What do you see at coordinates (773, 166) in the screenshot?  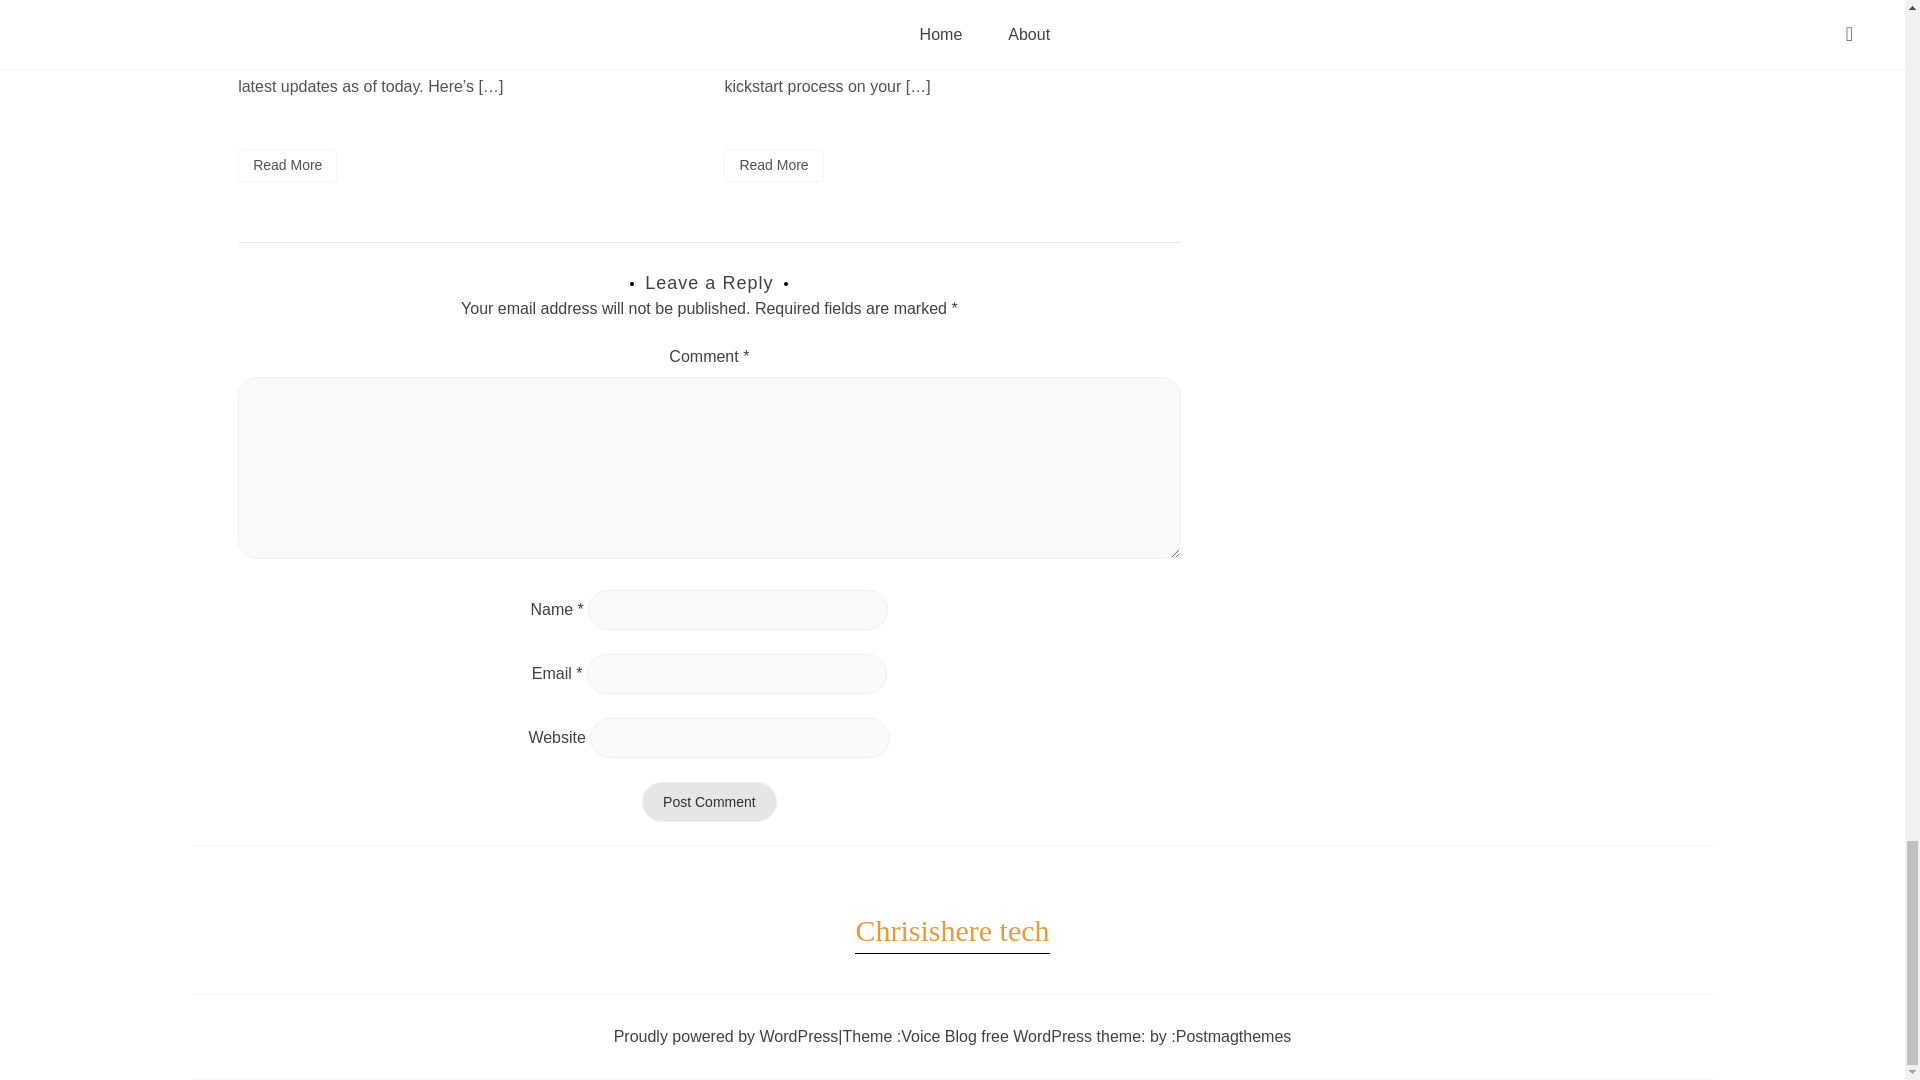 I see `Read More` at bounding box center [773, 166].